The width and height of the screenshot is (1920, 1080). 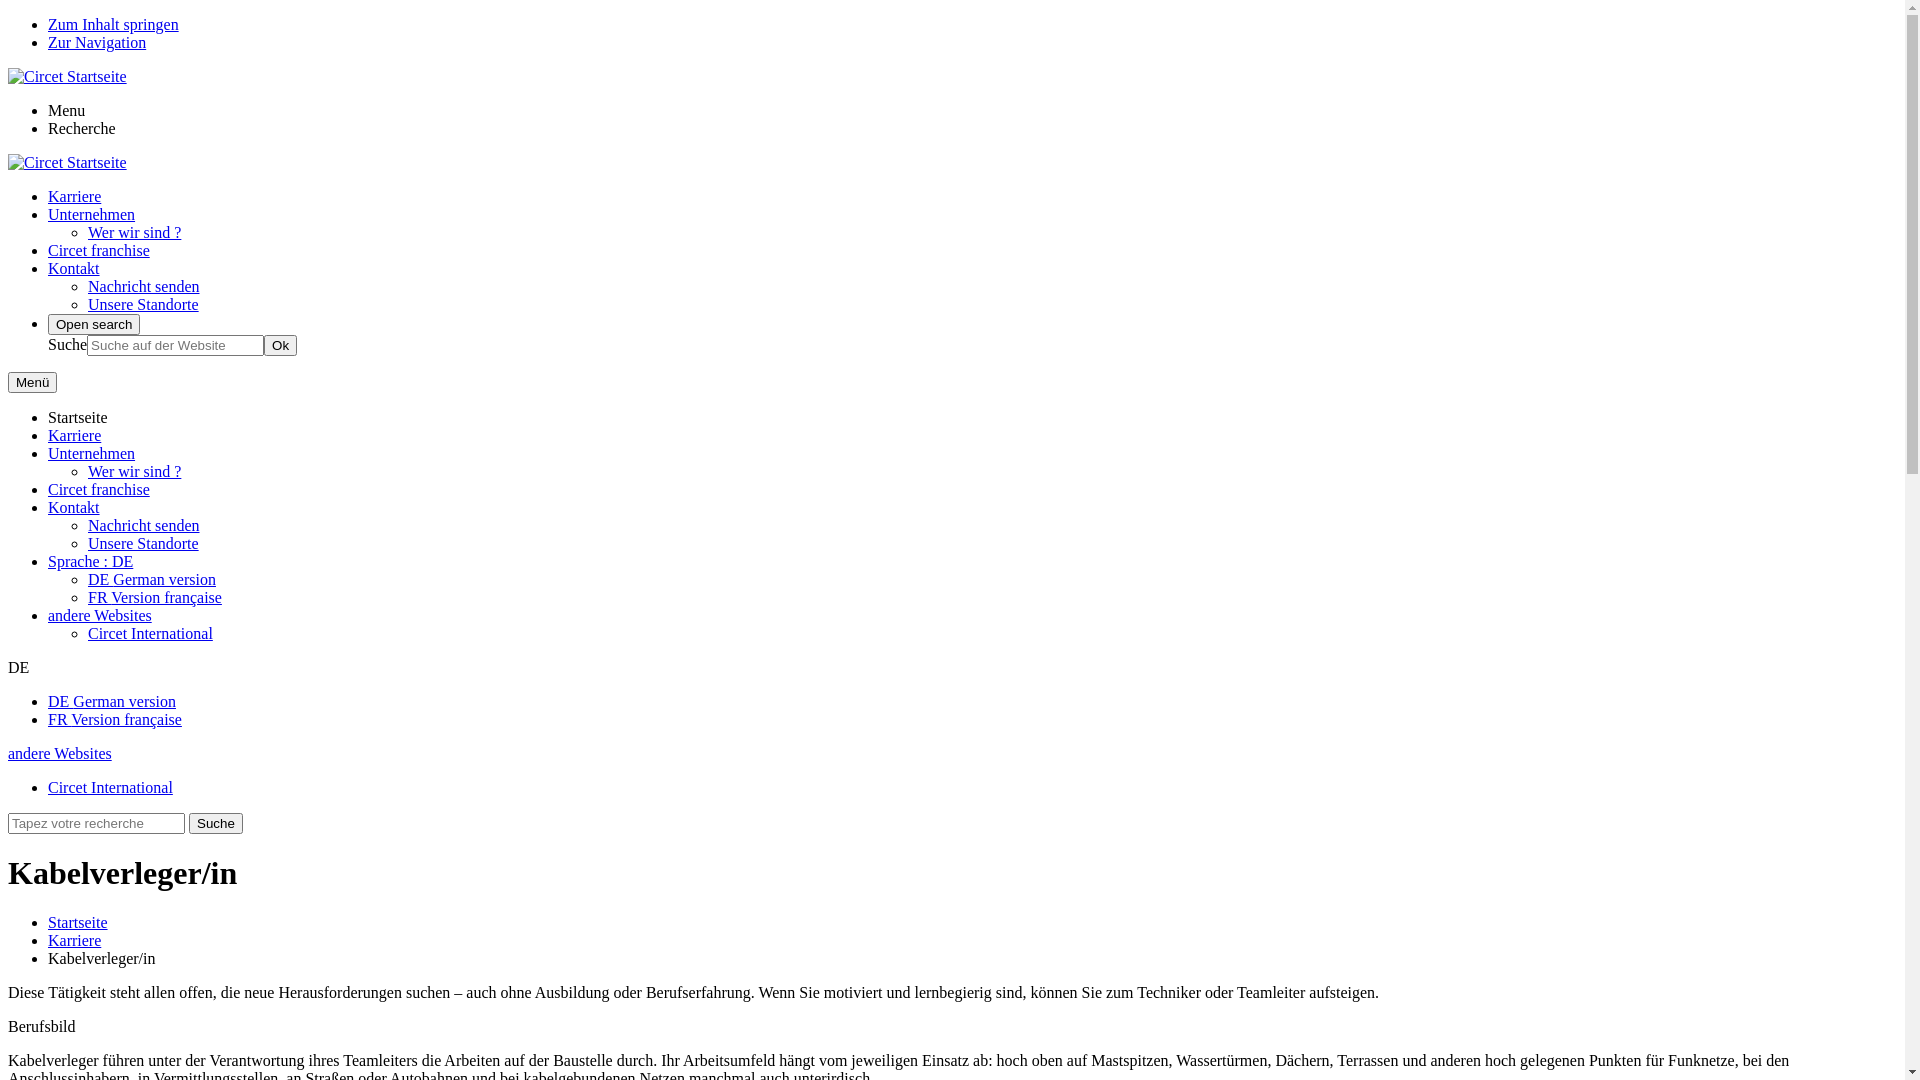 I want to click on Unsere Standorte, so click(x=144, y=544).